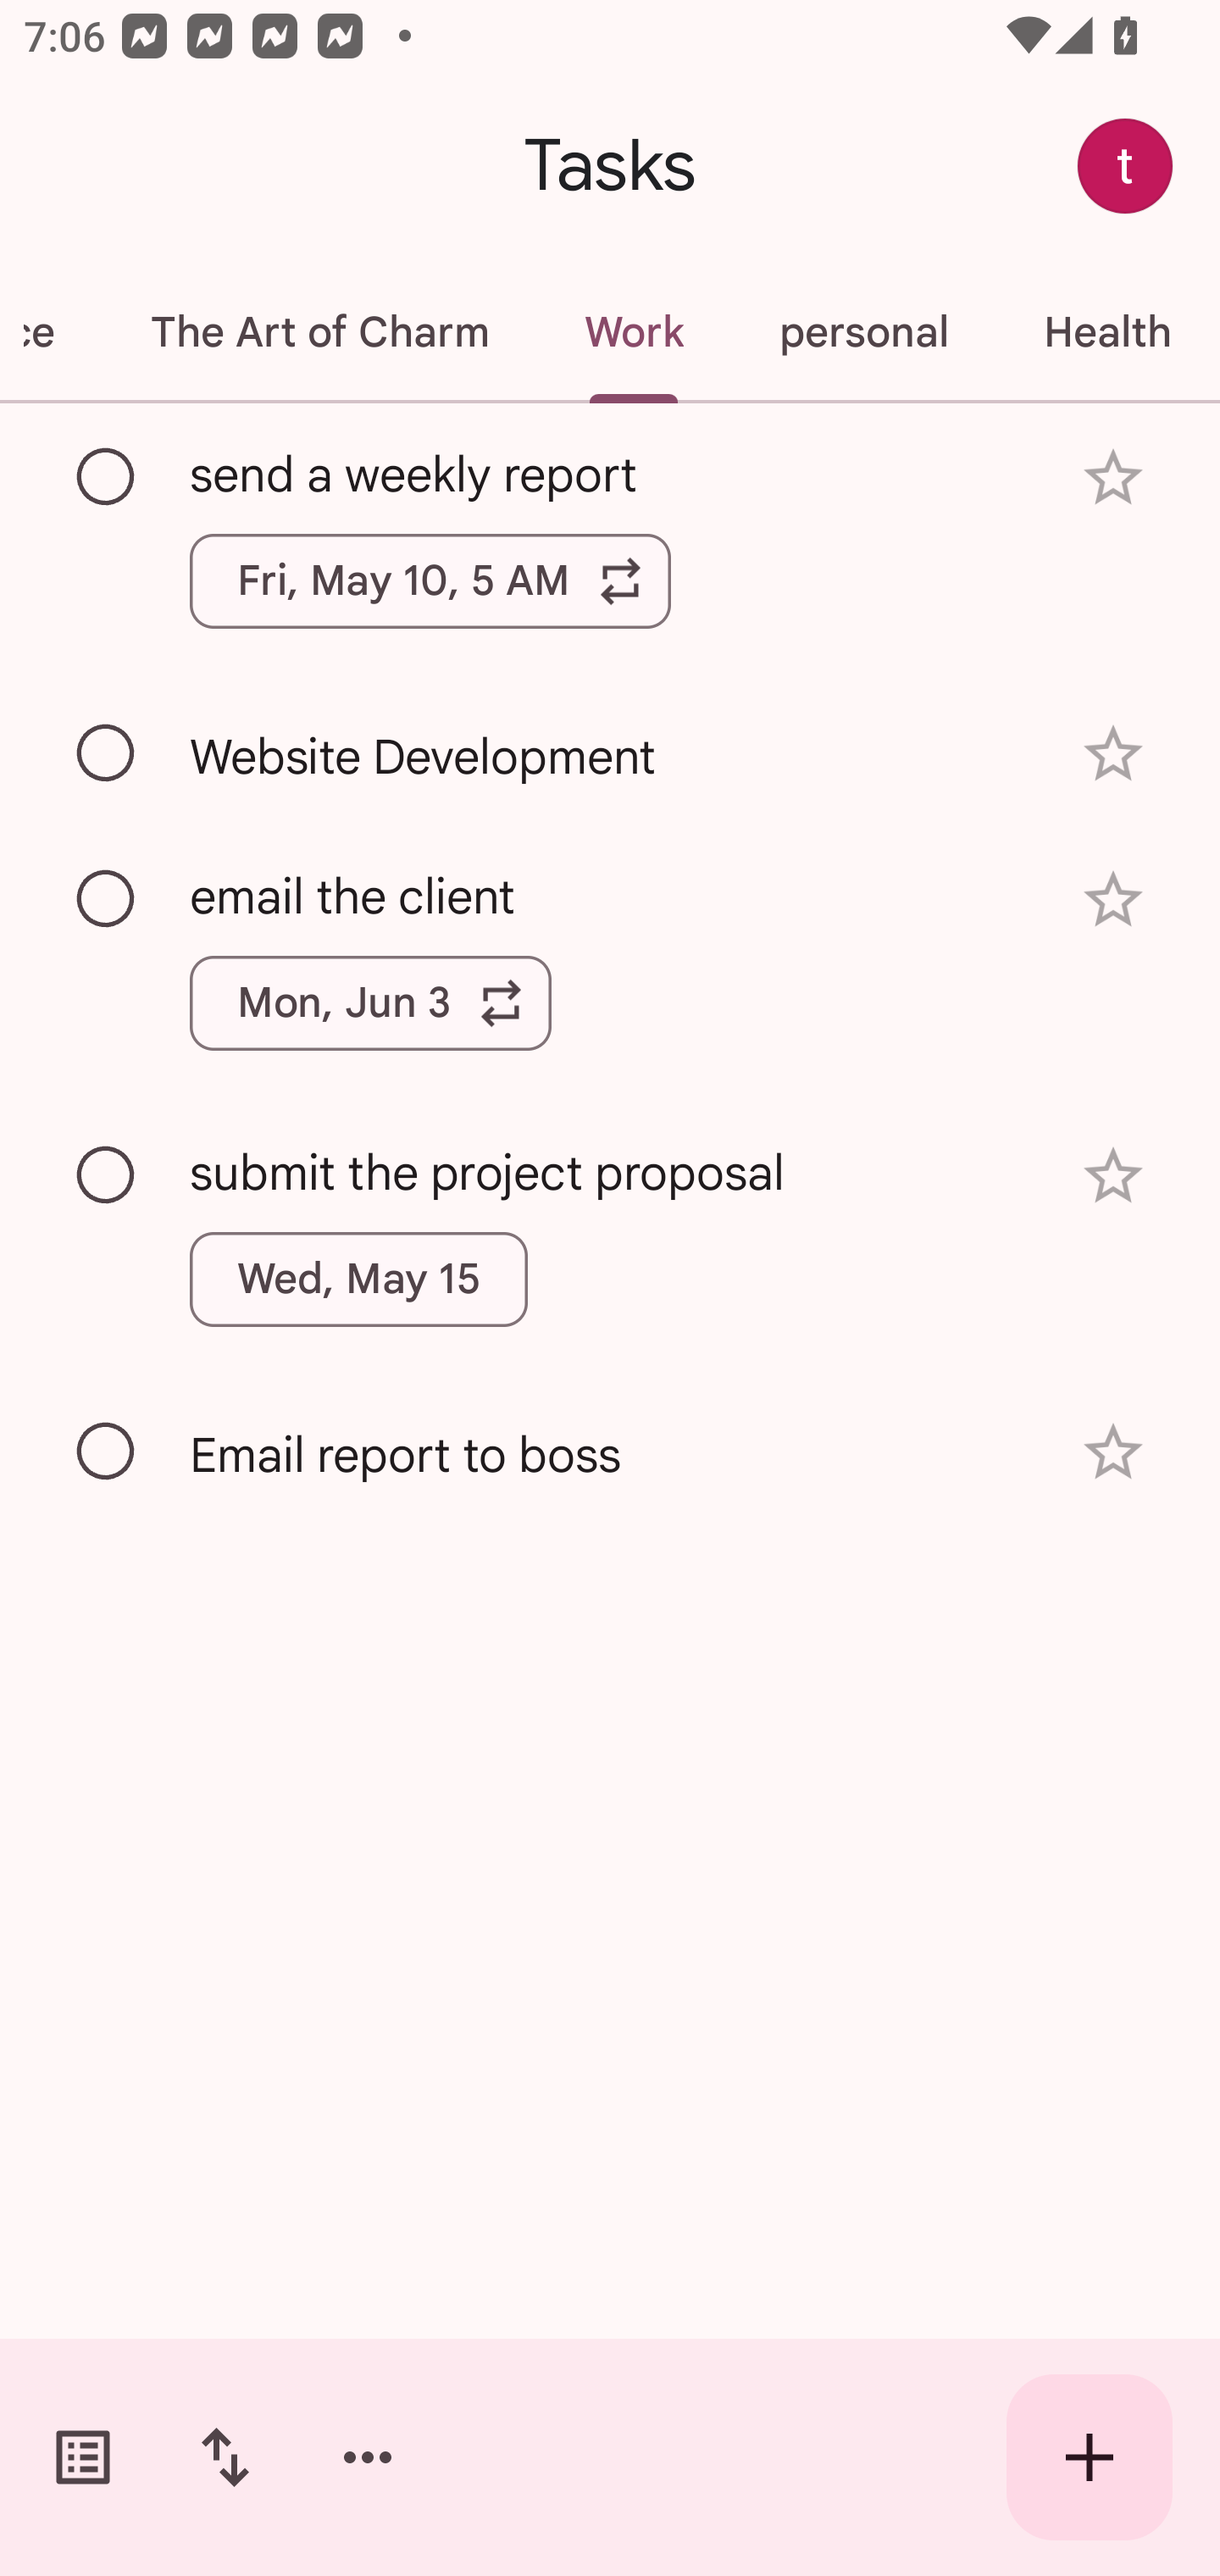  Describe the element at coordinates (107, 1452) in the screenshot. I see `Mark as complete` at that location.